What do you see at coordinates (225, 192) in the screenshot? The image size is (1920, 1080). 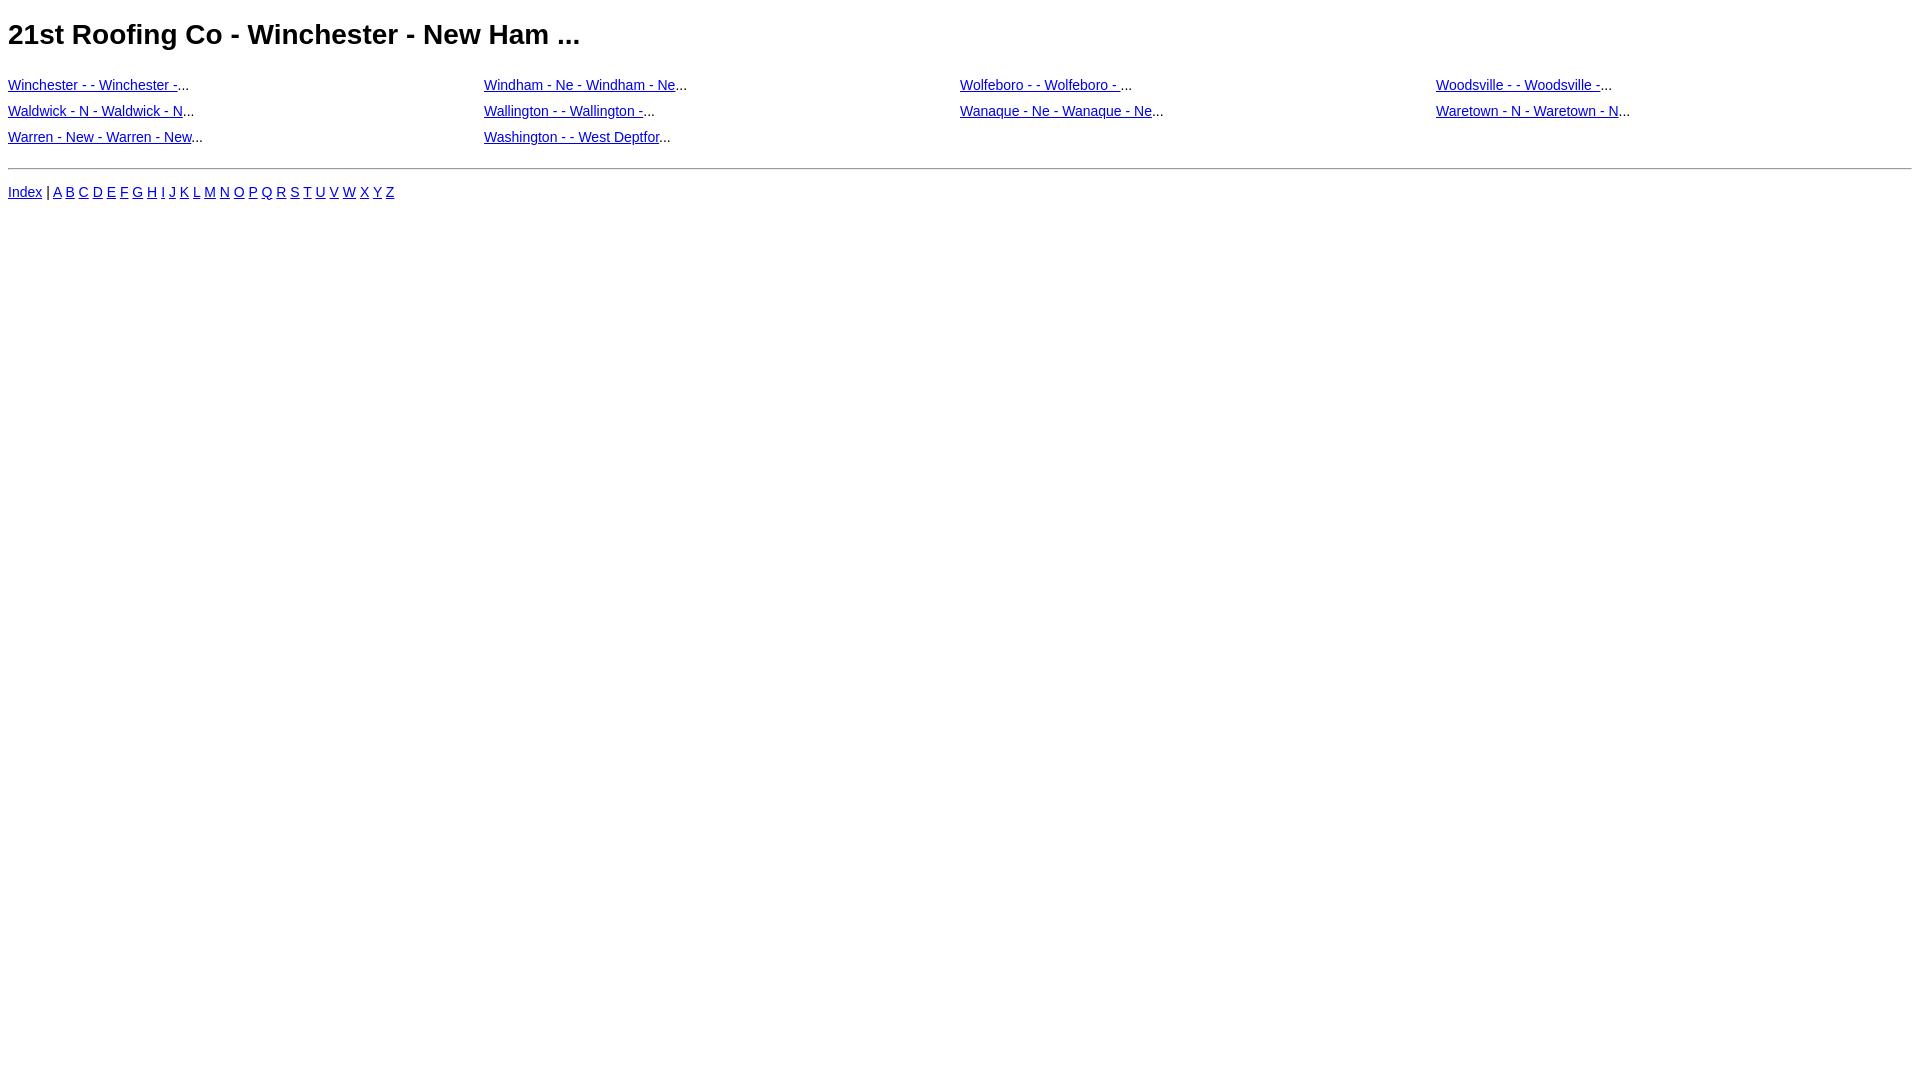 I see `N` at bounding box center [225, 192].